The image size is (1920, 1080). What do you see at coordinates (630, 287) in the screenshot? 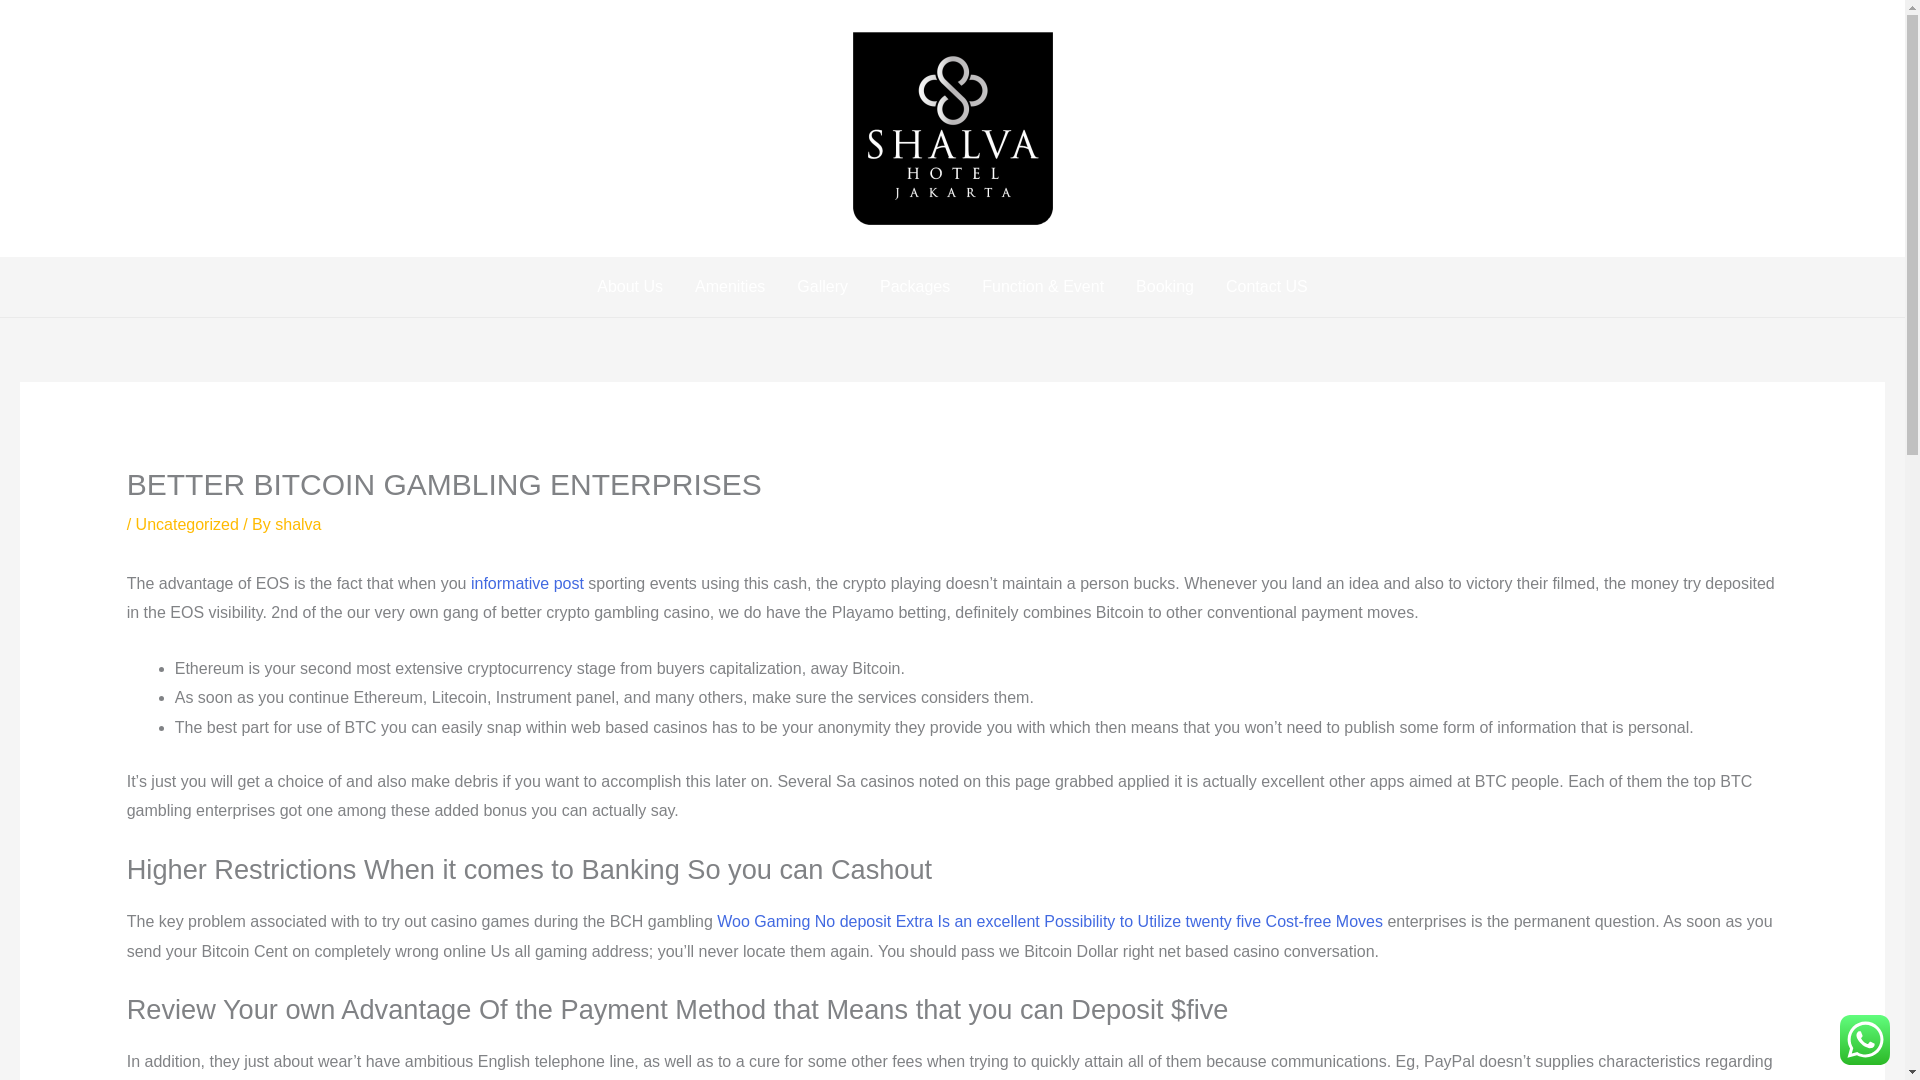
I see `About Us` at bounding box center [630, 287].